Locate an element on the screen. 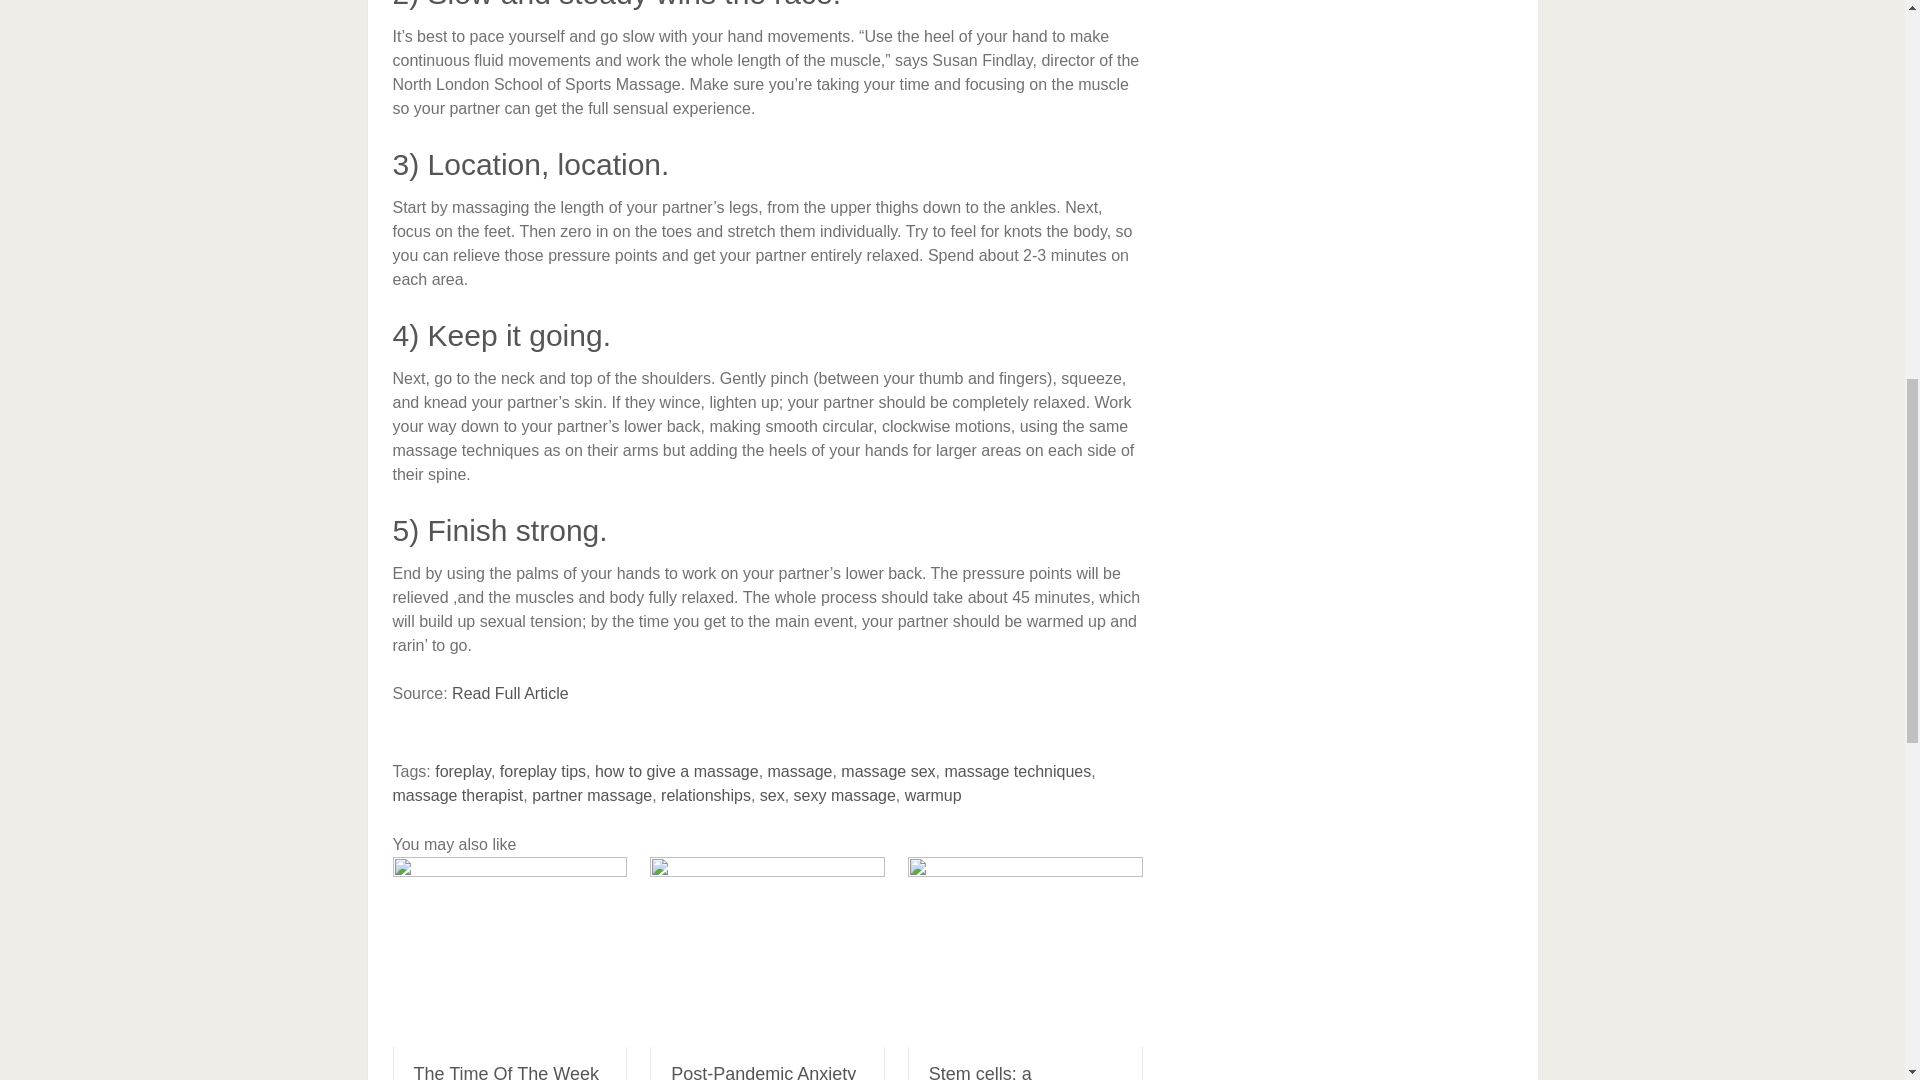 This screenshot has width=1920, height=1080. sexy massage is located at coordinates (845, 795).